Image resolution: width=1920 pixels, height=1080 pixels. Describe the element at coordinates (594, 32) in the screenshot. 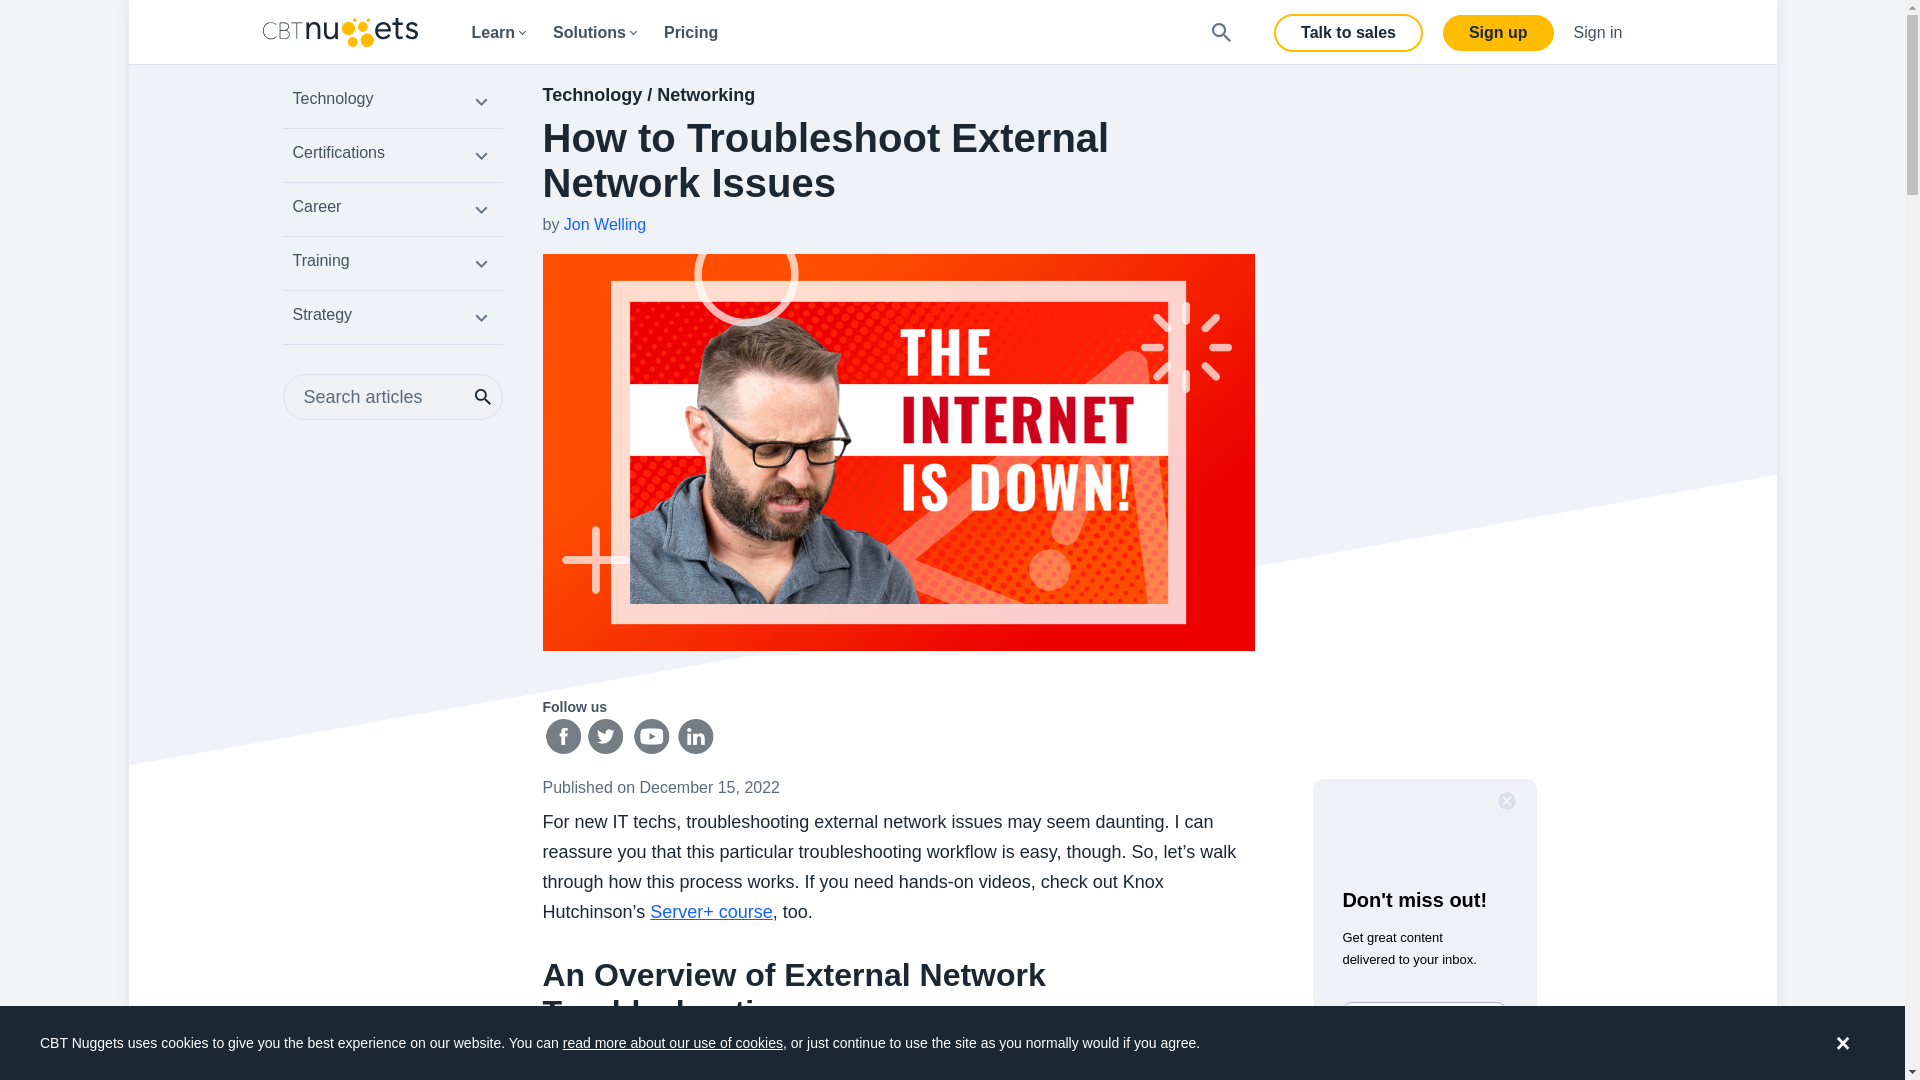

I see `Solutions` at that location.